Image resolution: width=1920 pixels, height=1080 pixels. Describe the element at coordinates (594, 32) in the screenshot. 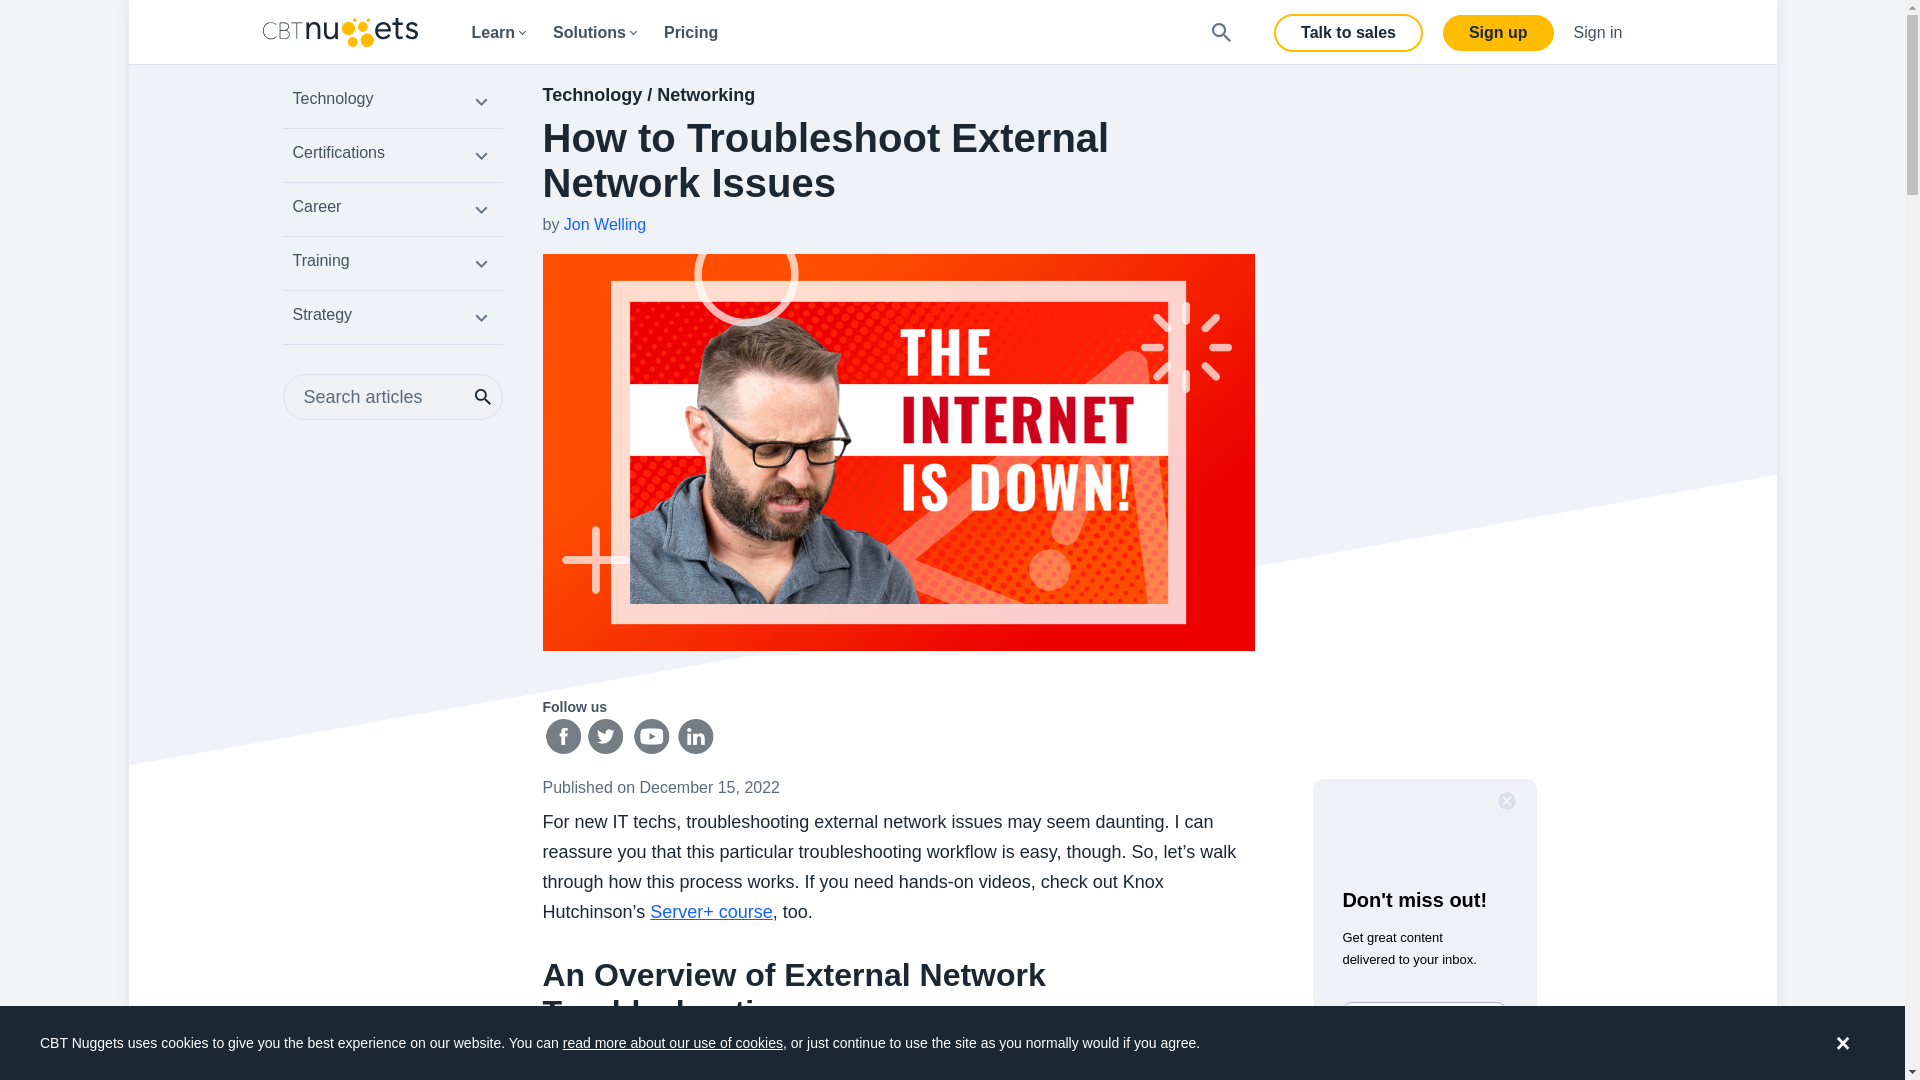

I see `Solutions` at that location.